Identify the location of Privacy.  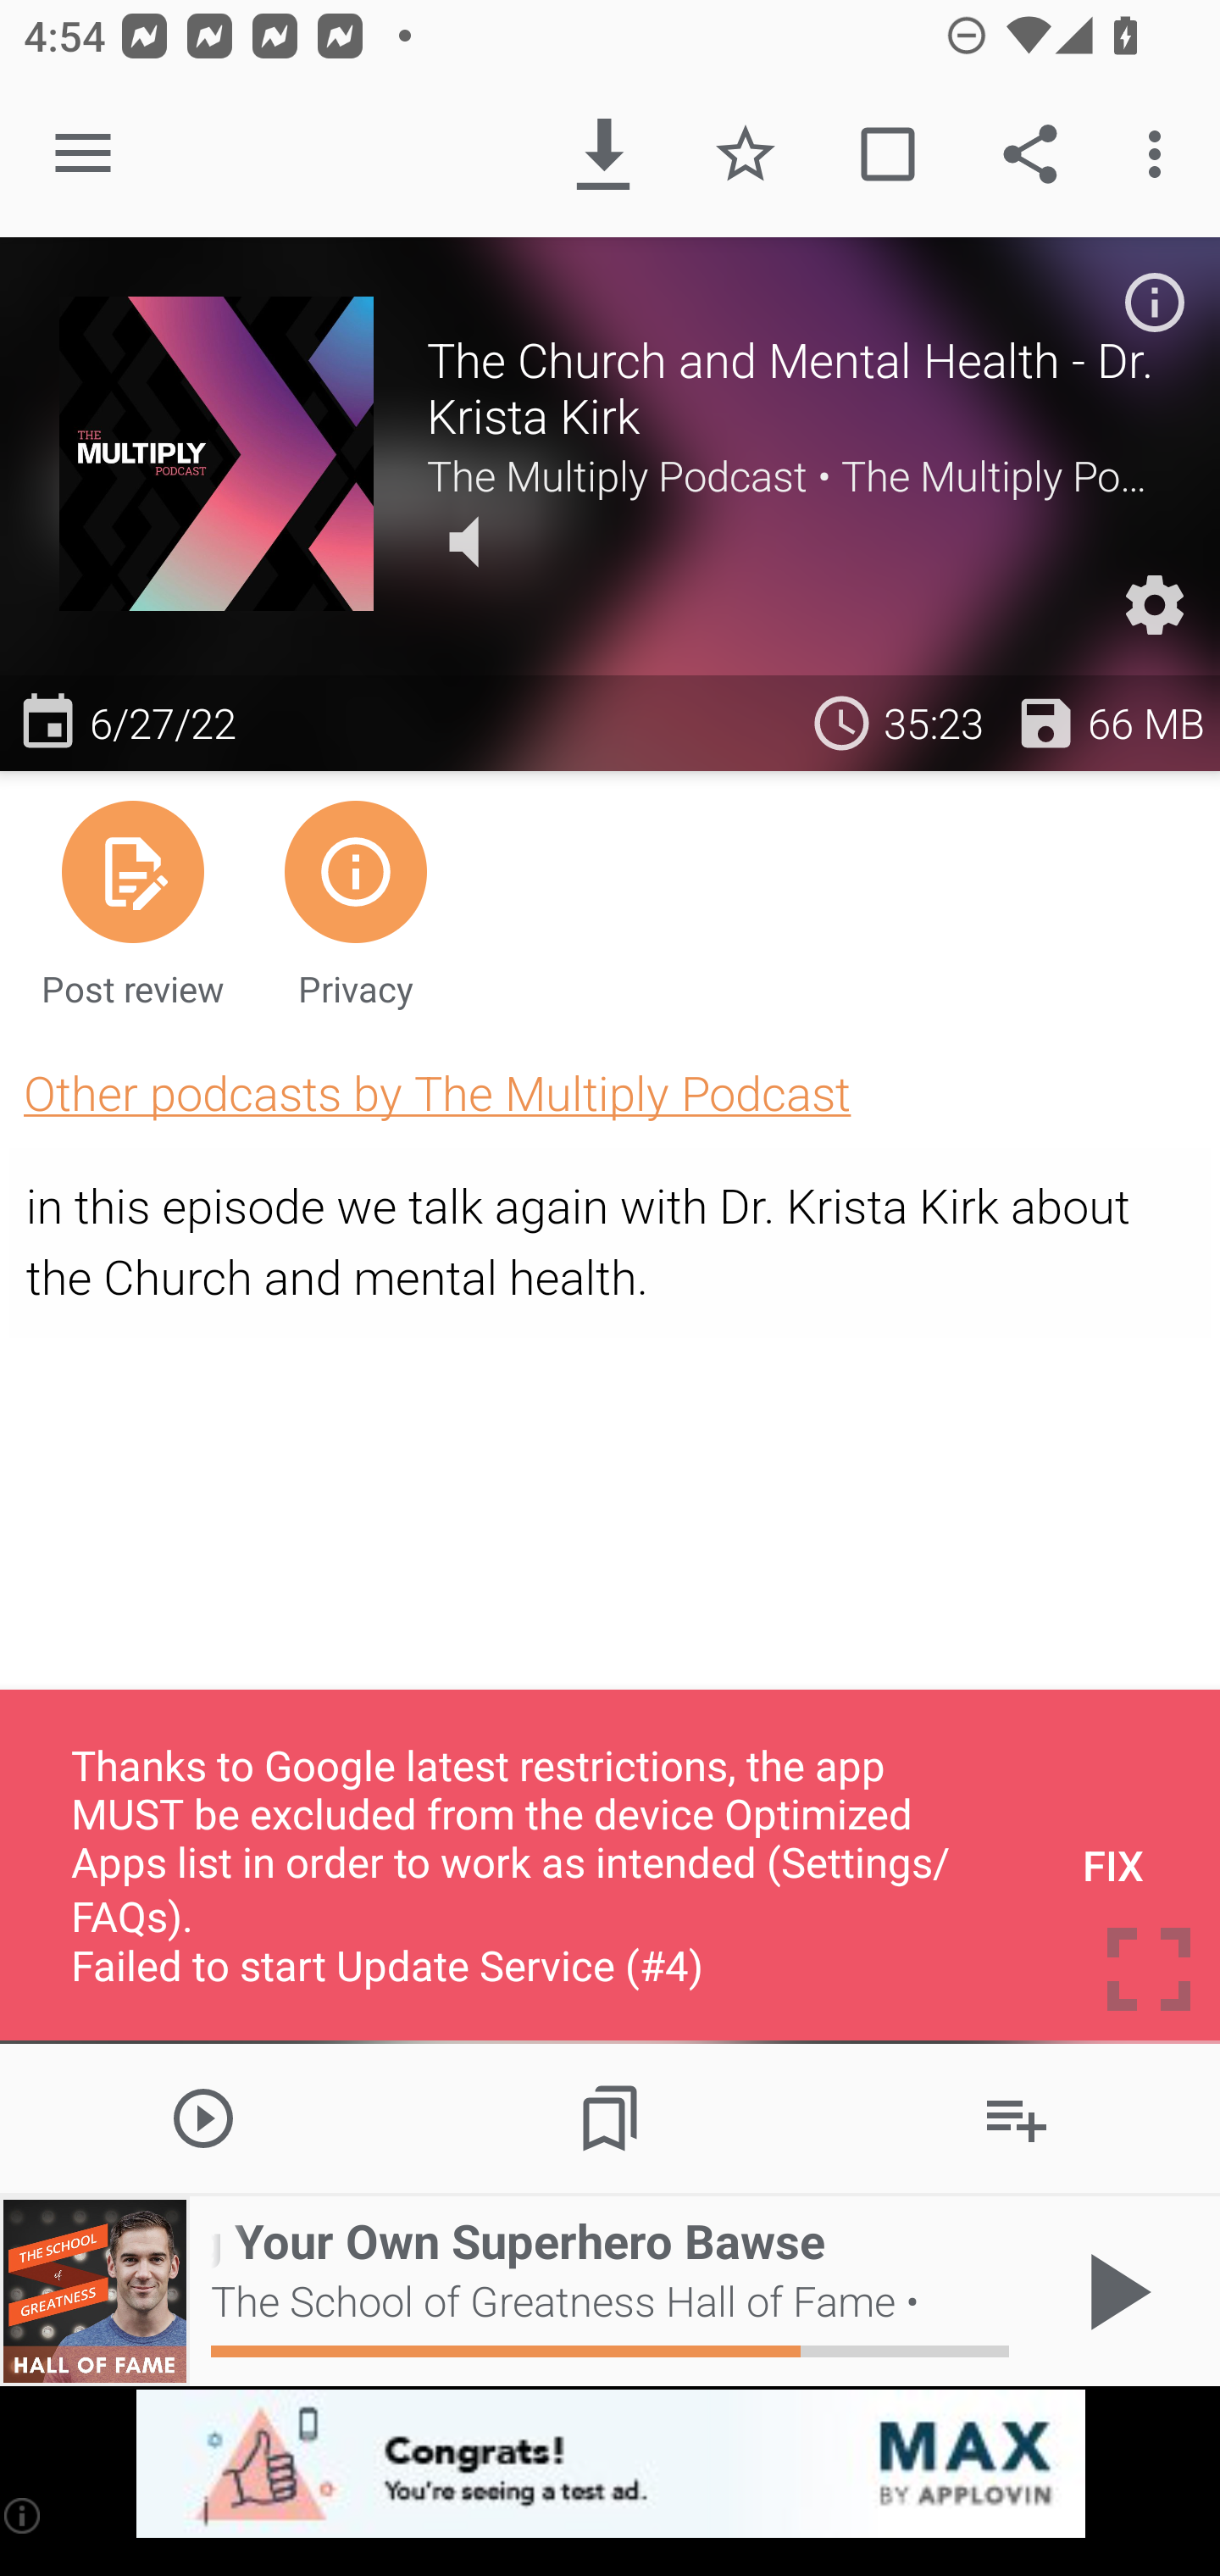
(355, 902).